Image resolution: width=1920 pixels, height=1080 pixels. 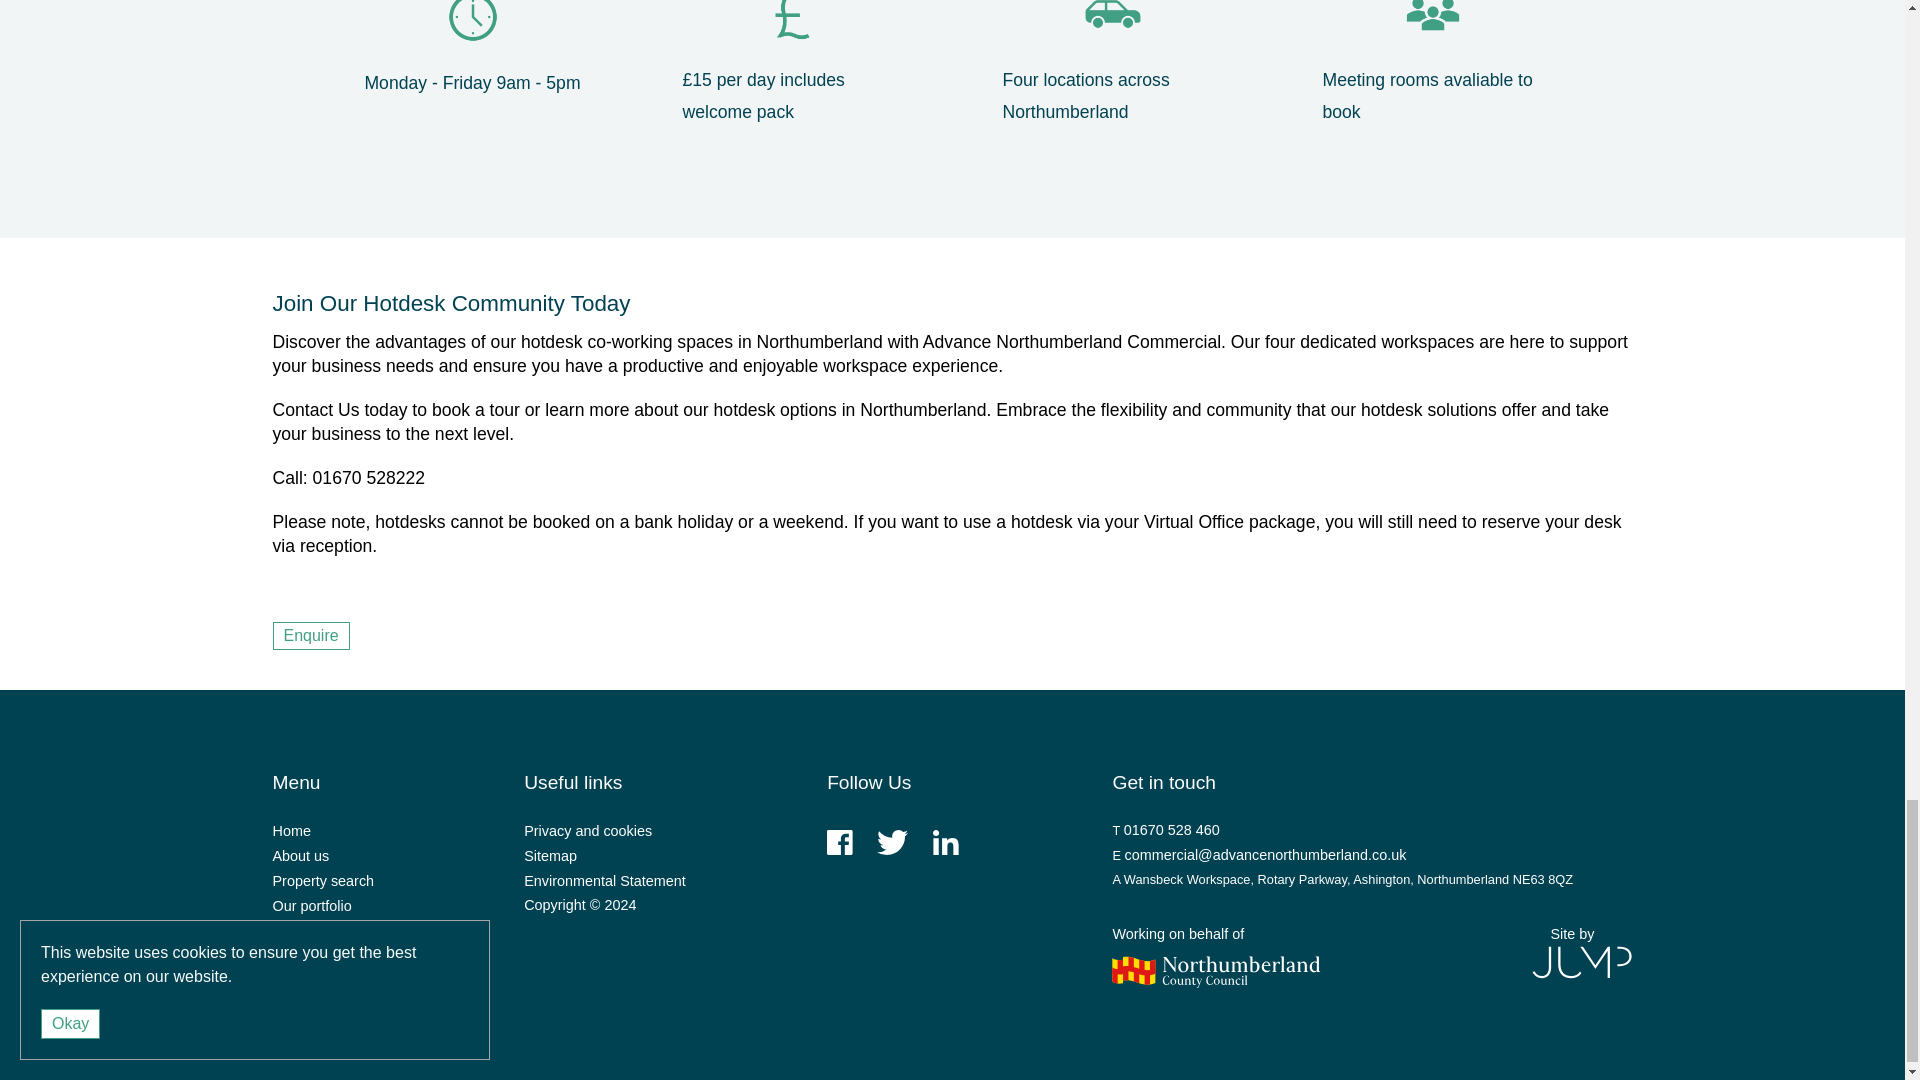 I want to click on Twitter, so click(x=892, y=850).